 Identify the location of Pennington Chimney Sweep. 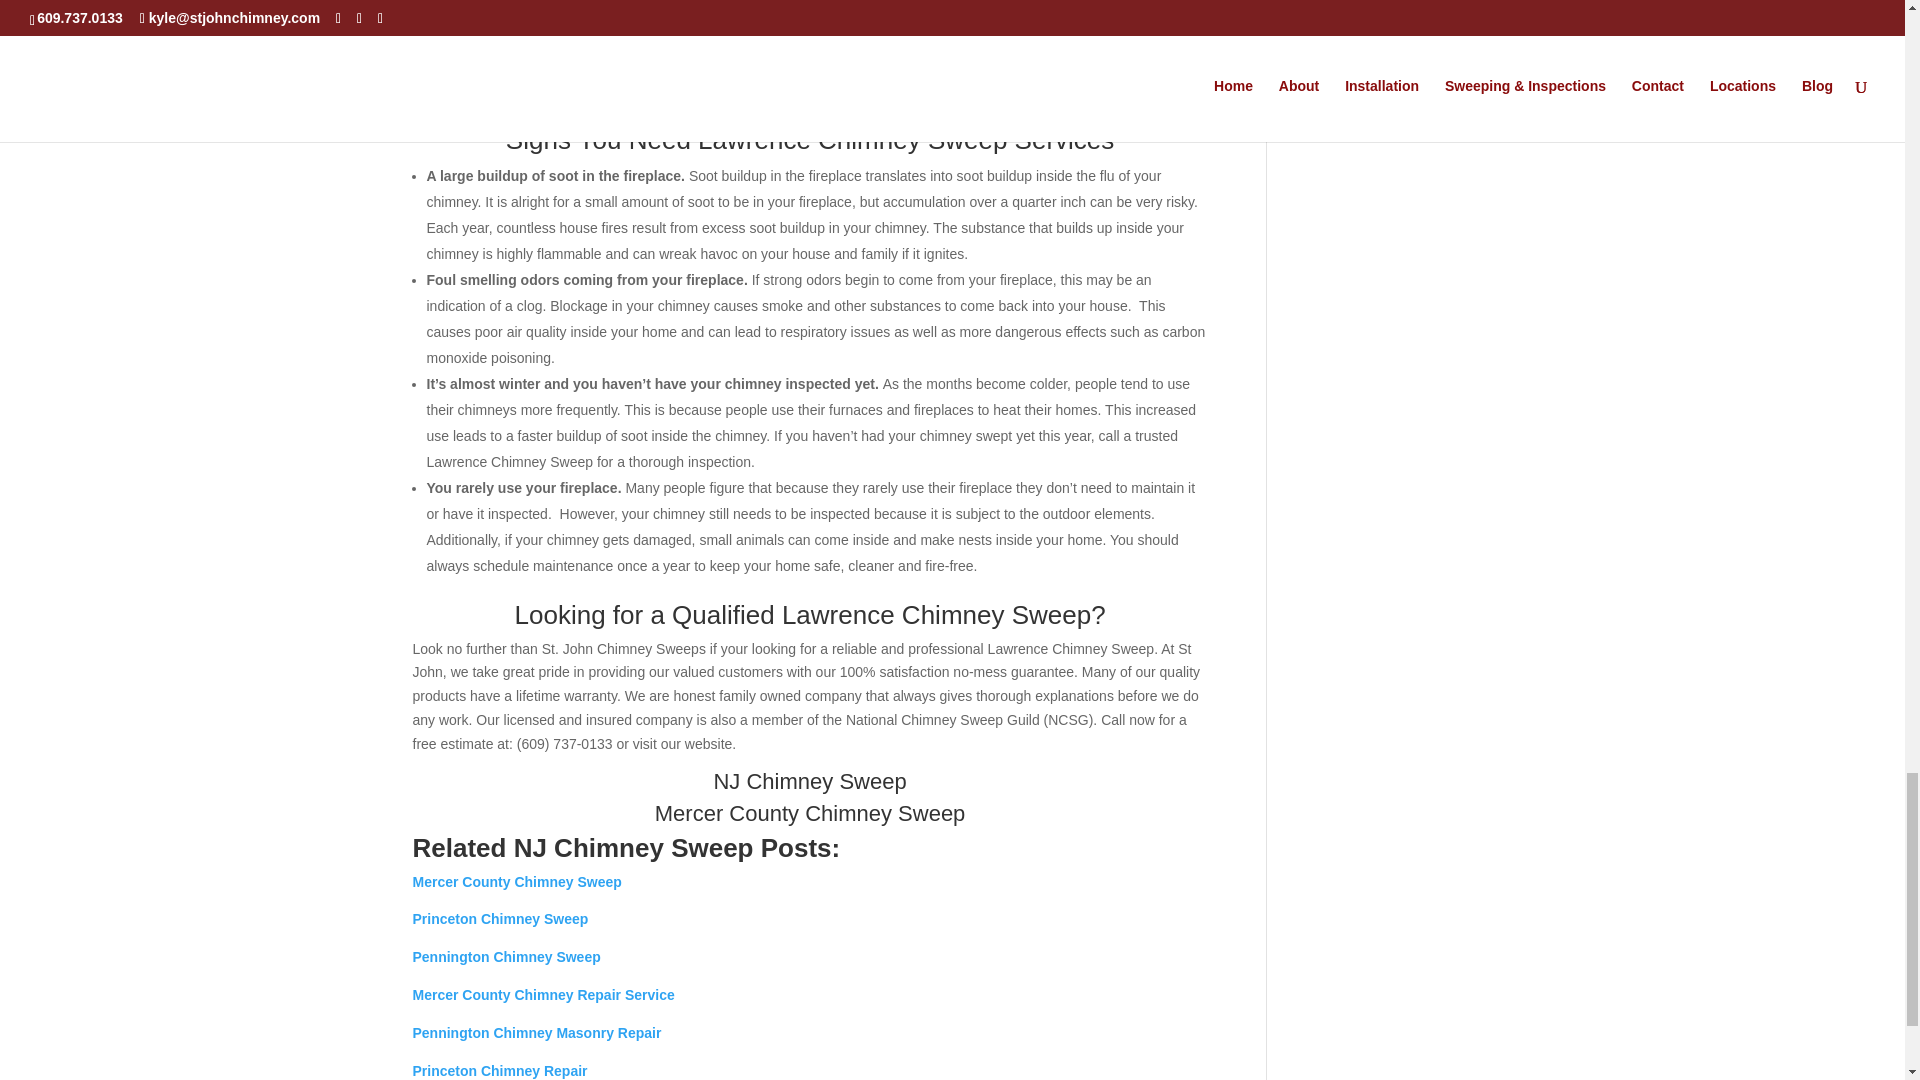
(506, 957).